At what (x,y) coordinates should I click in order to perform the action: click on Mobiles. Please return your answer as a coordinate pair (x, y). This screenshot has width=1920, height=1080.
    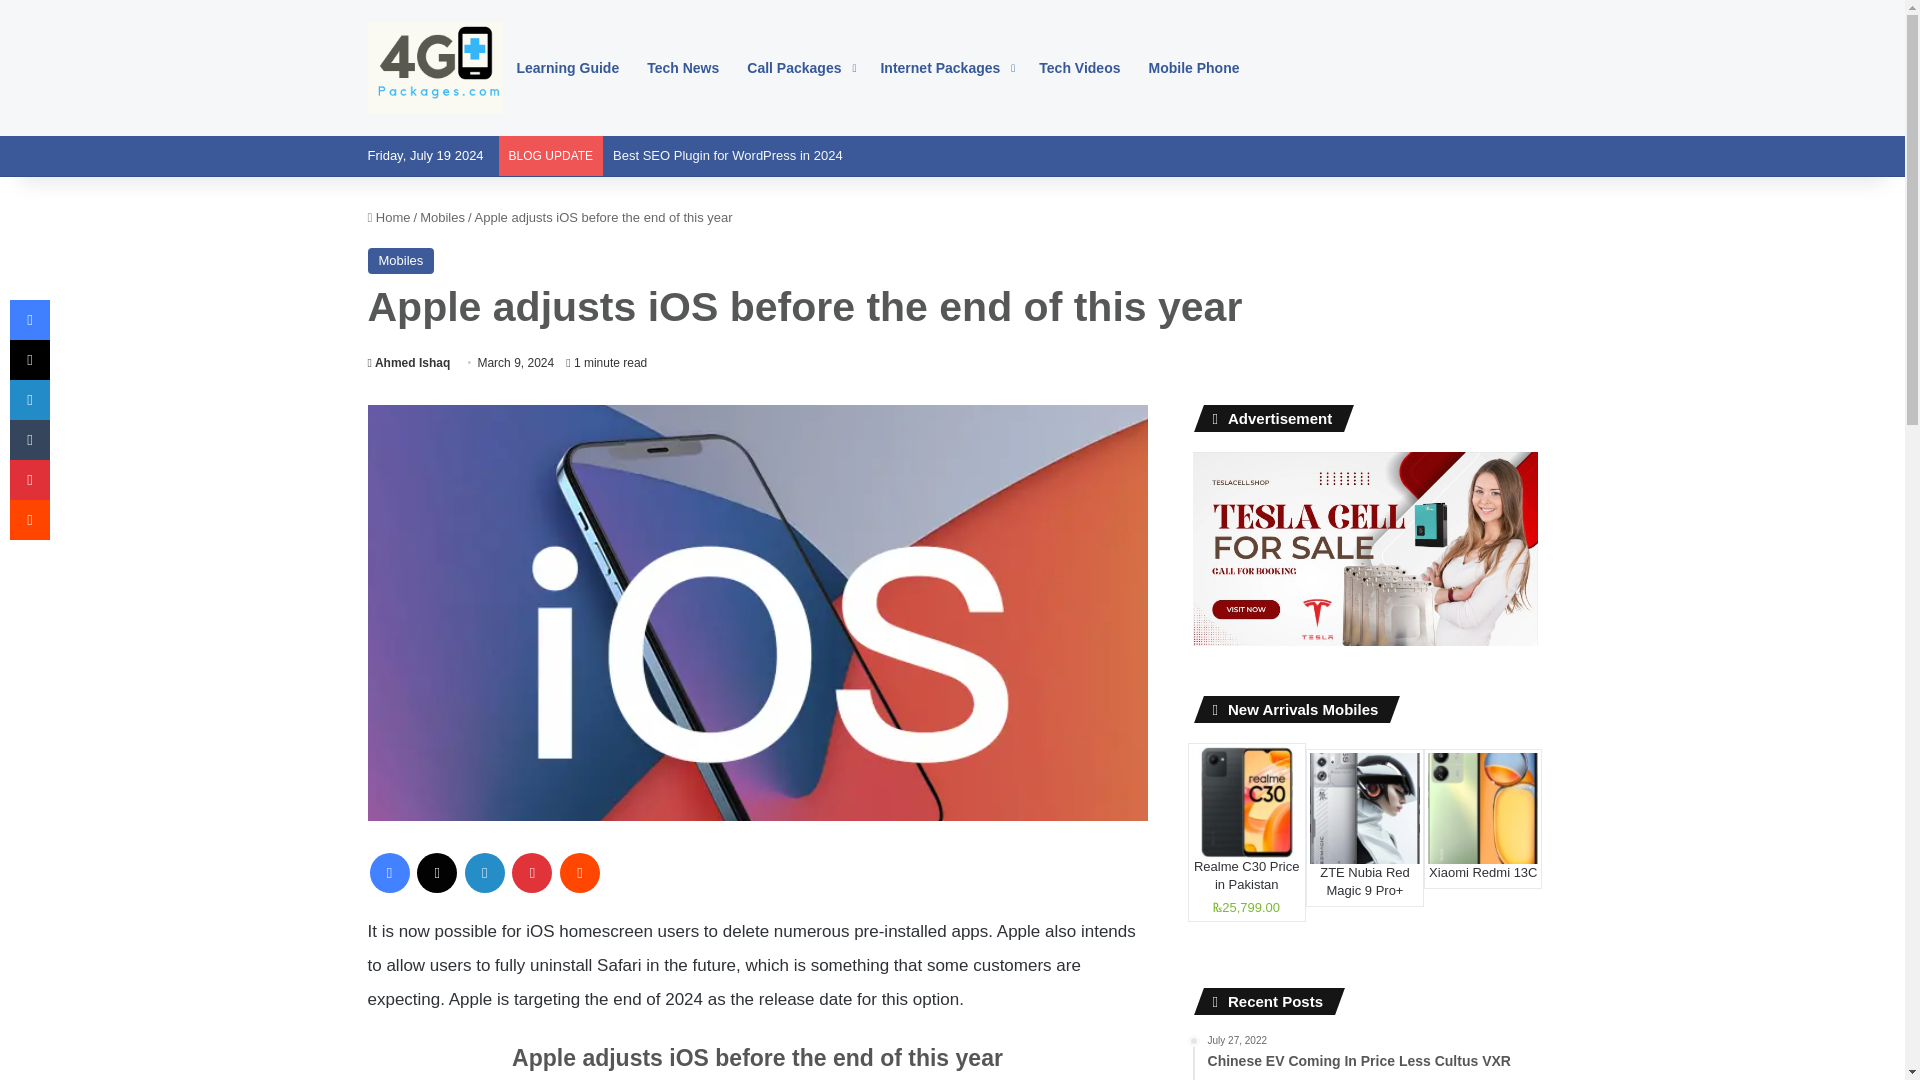
    Looking at the image, I should click on (402, 261).